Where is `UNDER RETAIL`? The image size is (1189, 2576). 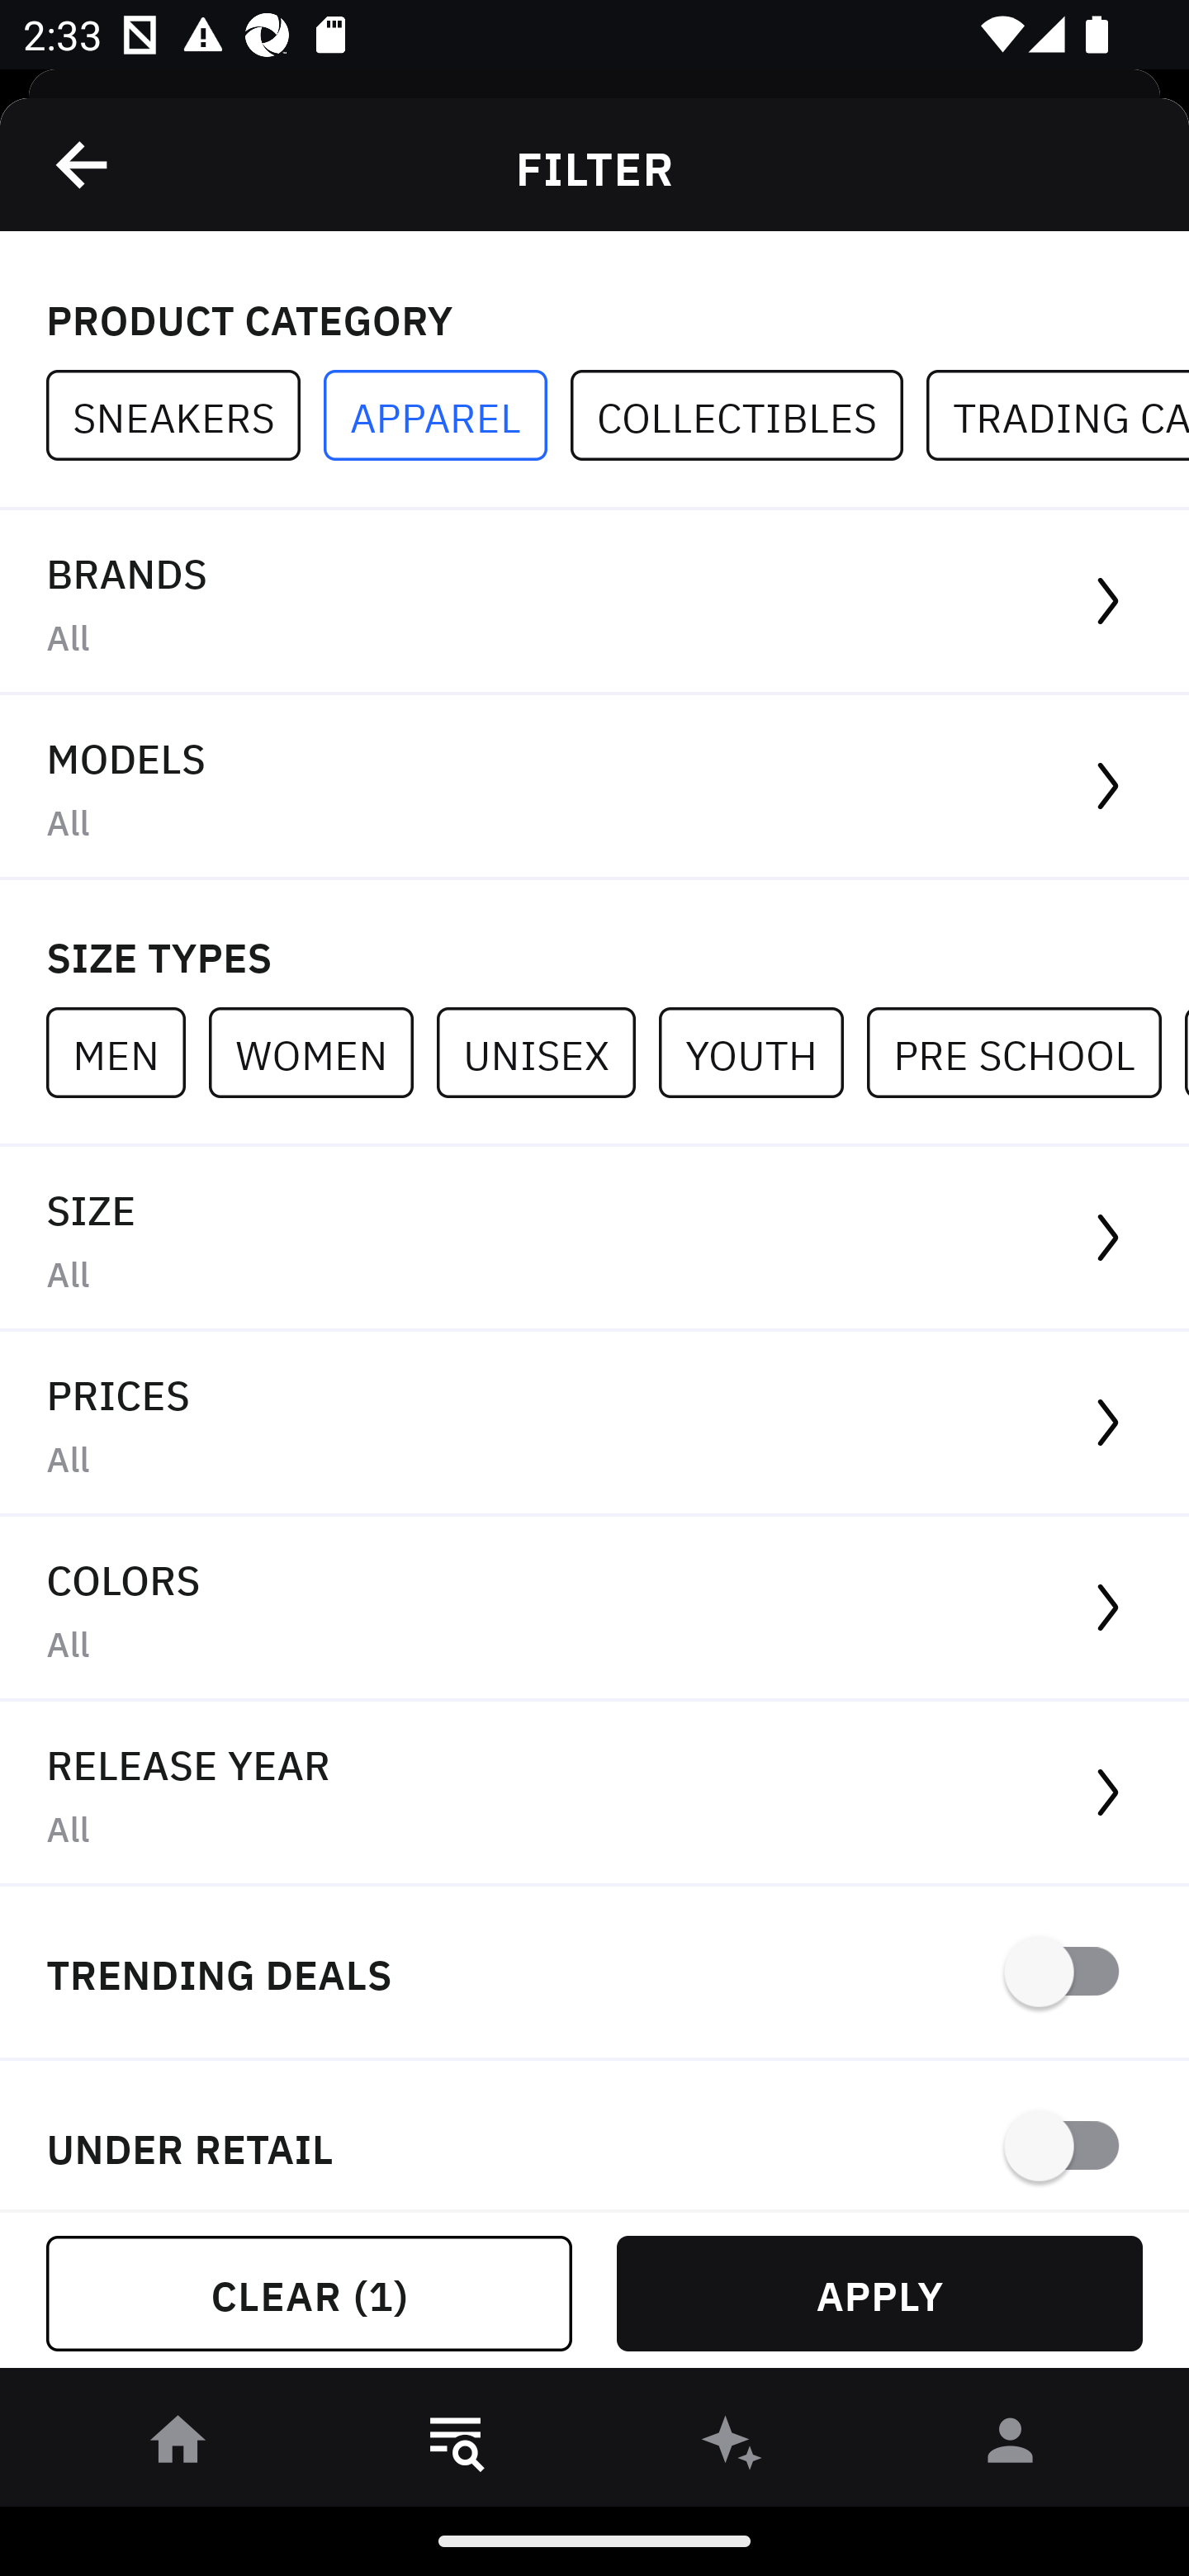 UNDER RETAIL is located at coordinates (594, 2135).